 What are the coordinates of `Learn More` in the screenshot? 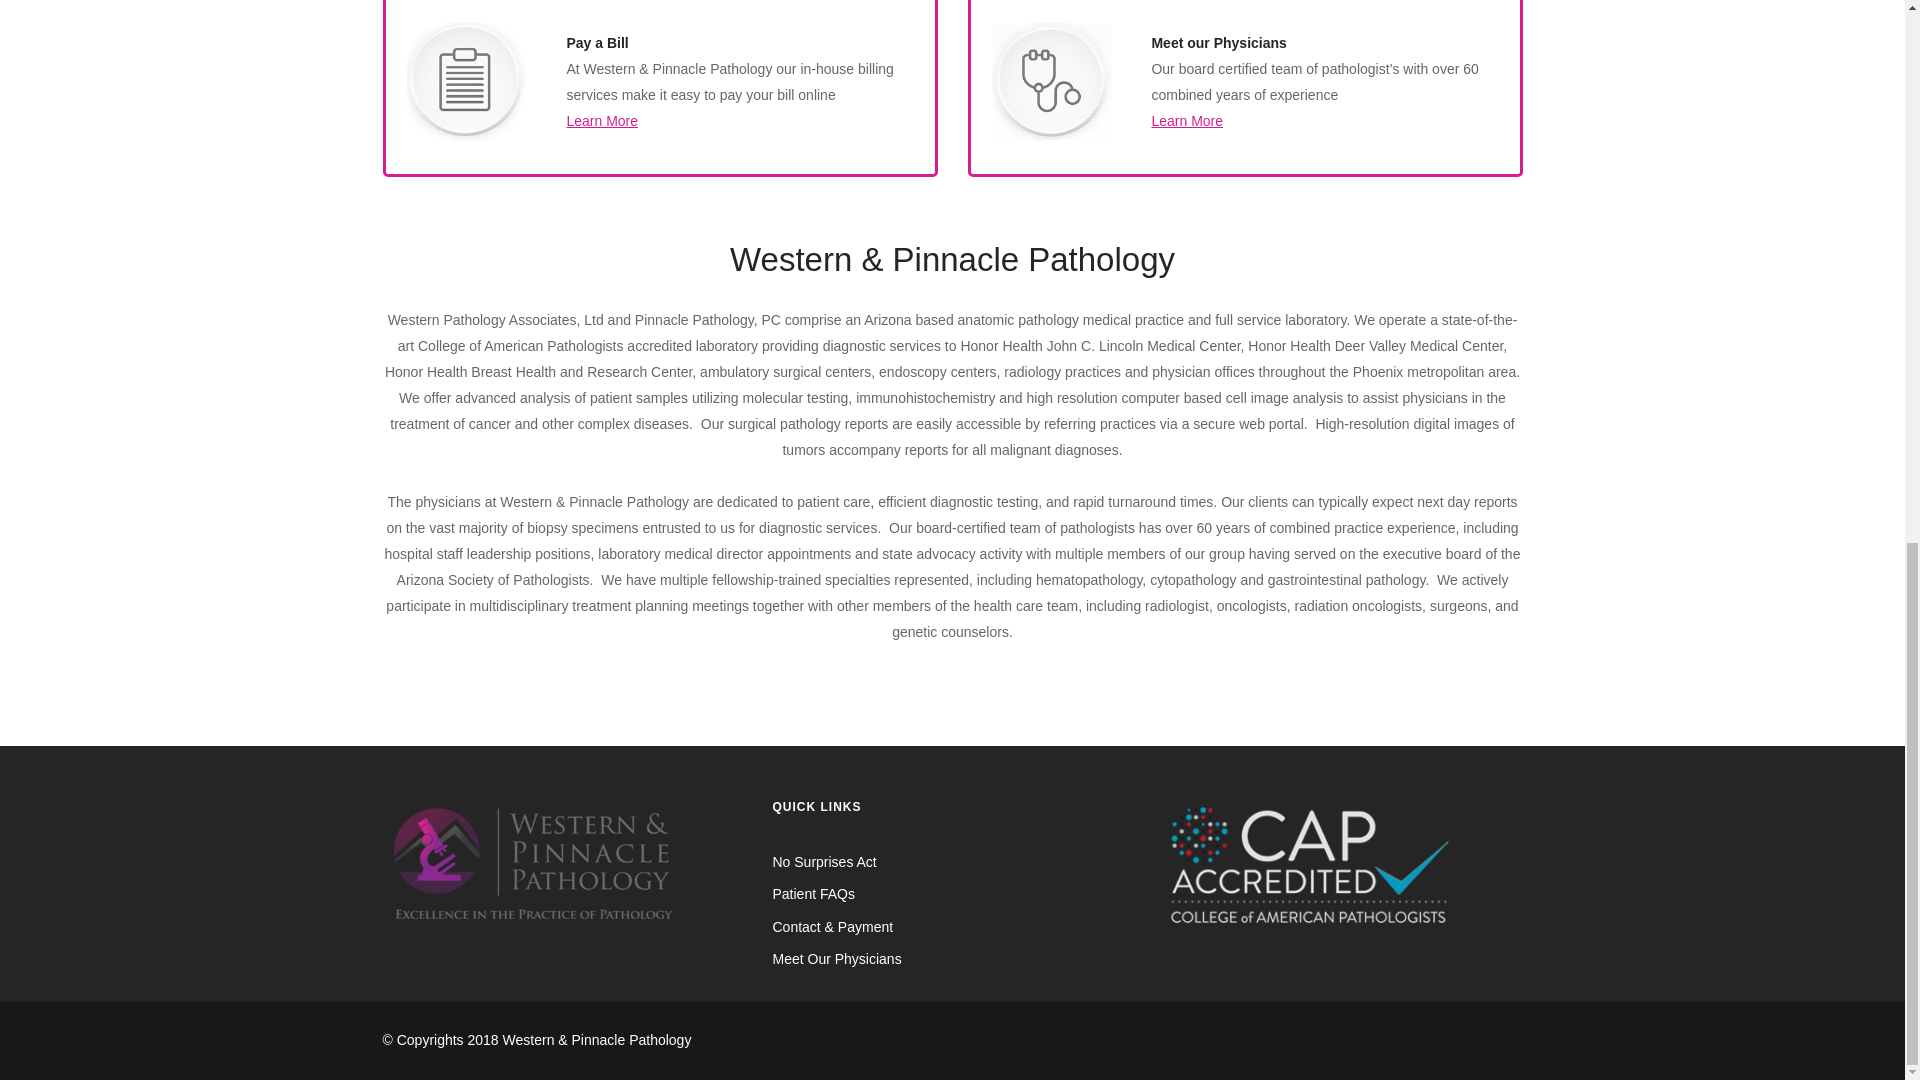 It's located at (602, 120).